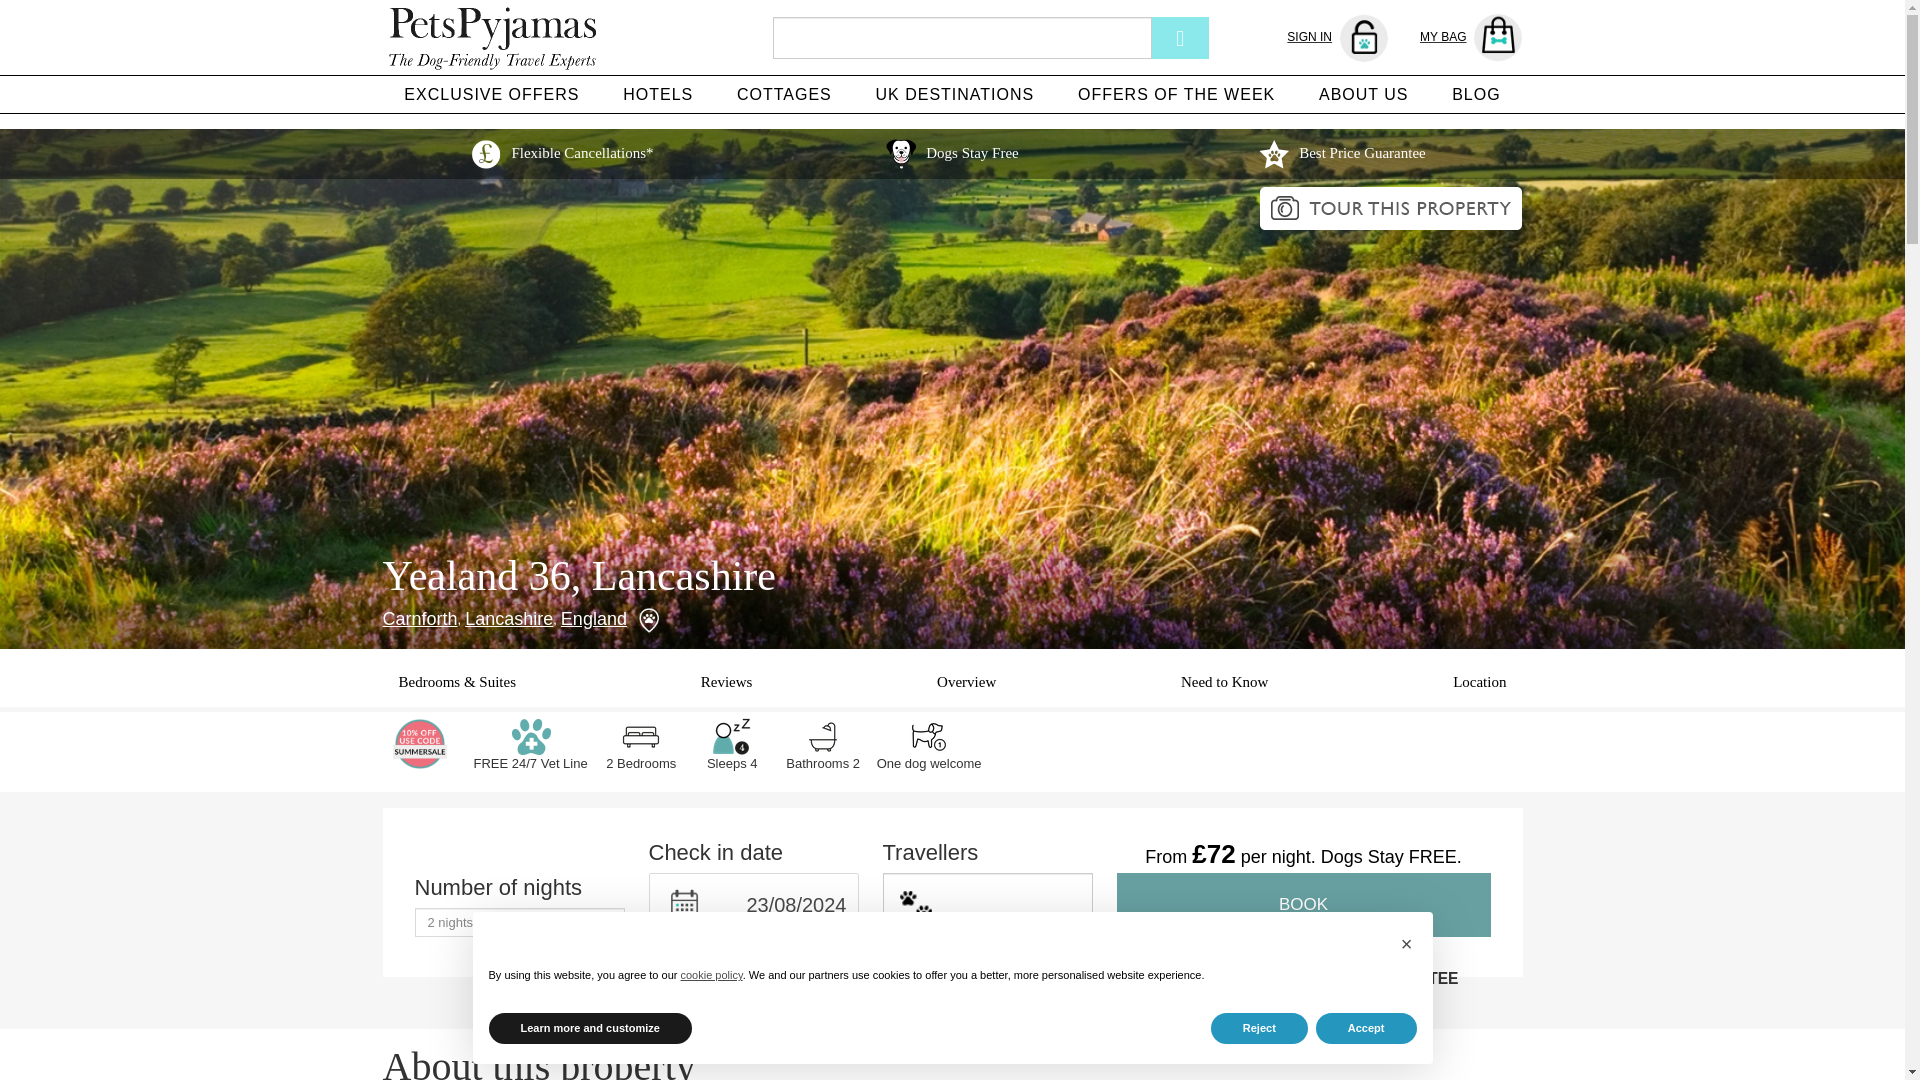 Image resolution: width=1920 pixels, height=1080 pixels. I want to click on HOTELS, so click(657, 94).